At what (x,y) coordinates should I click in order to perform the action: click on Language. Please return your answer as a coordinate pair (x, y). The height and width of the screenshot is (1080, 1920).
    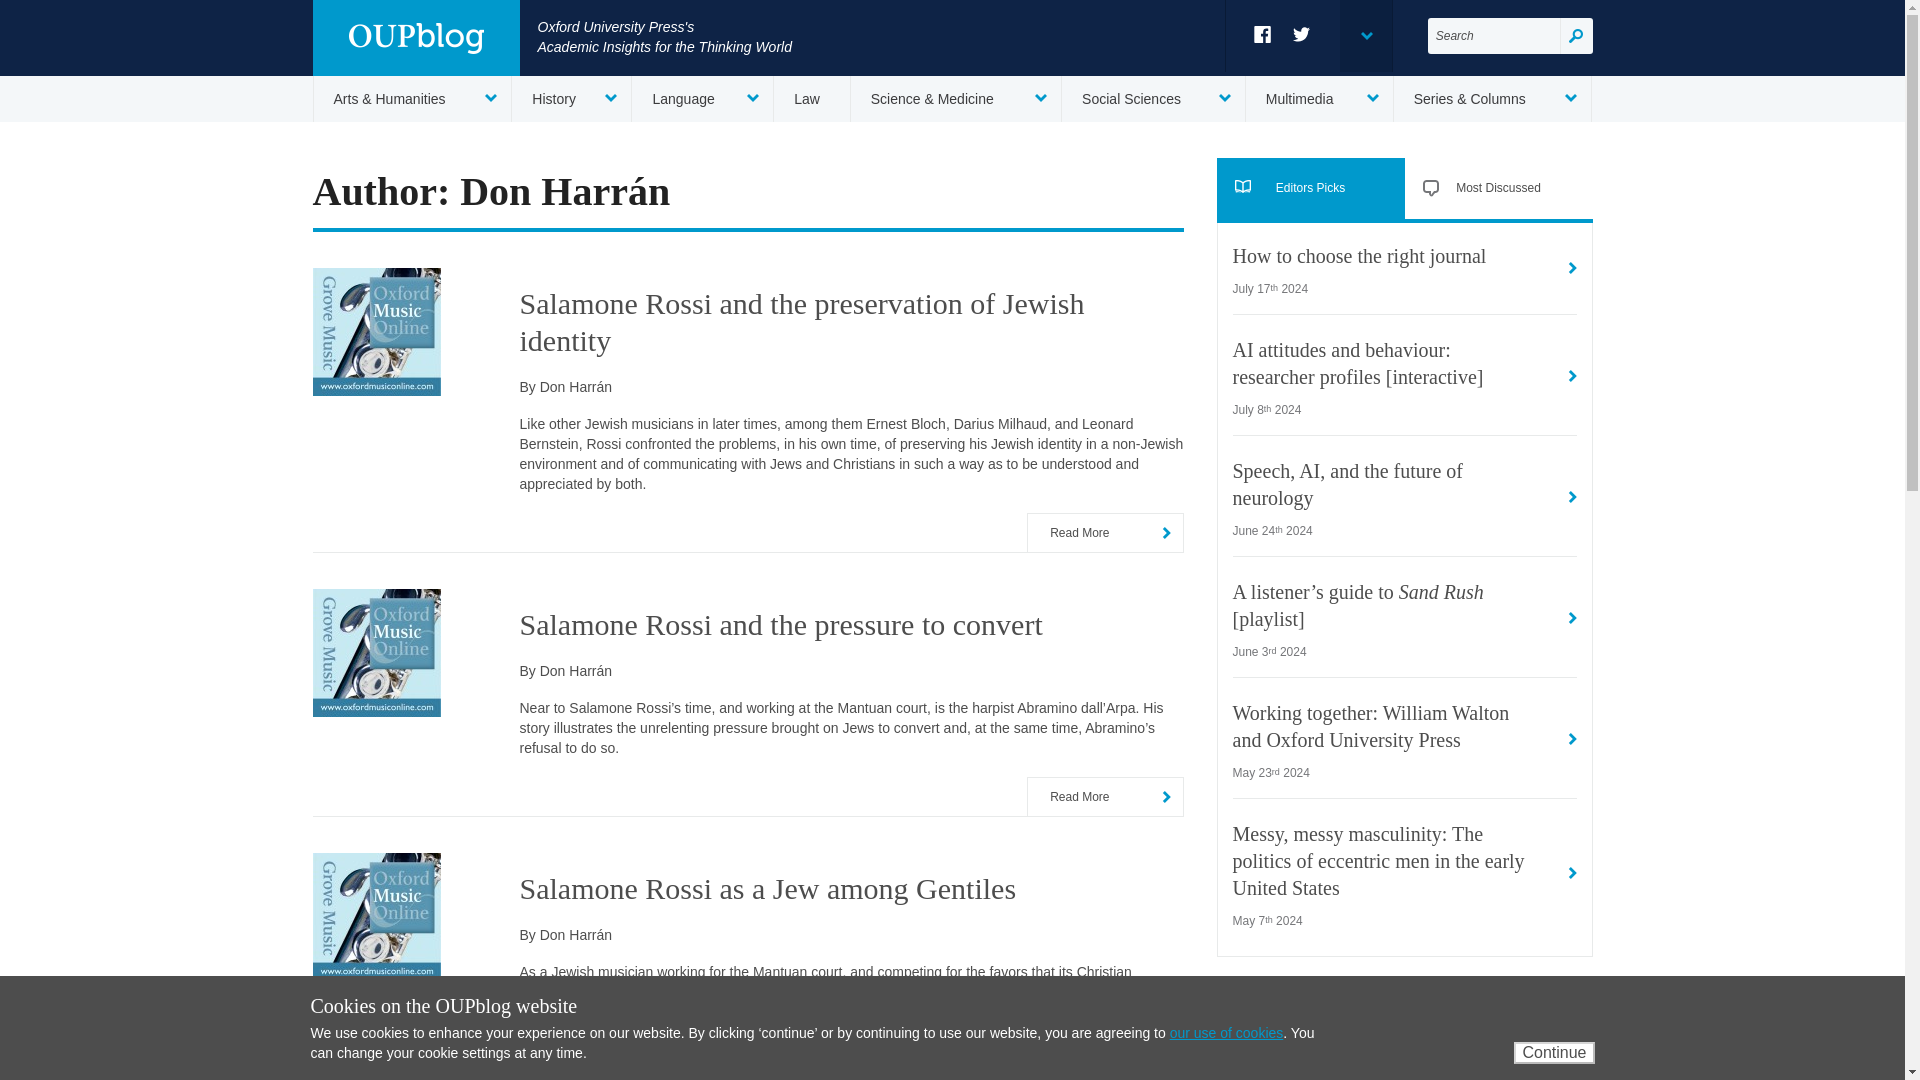
    Looking at the image, I should click on (702, 98).